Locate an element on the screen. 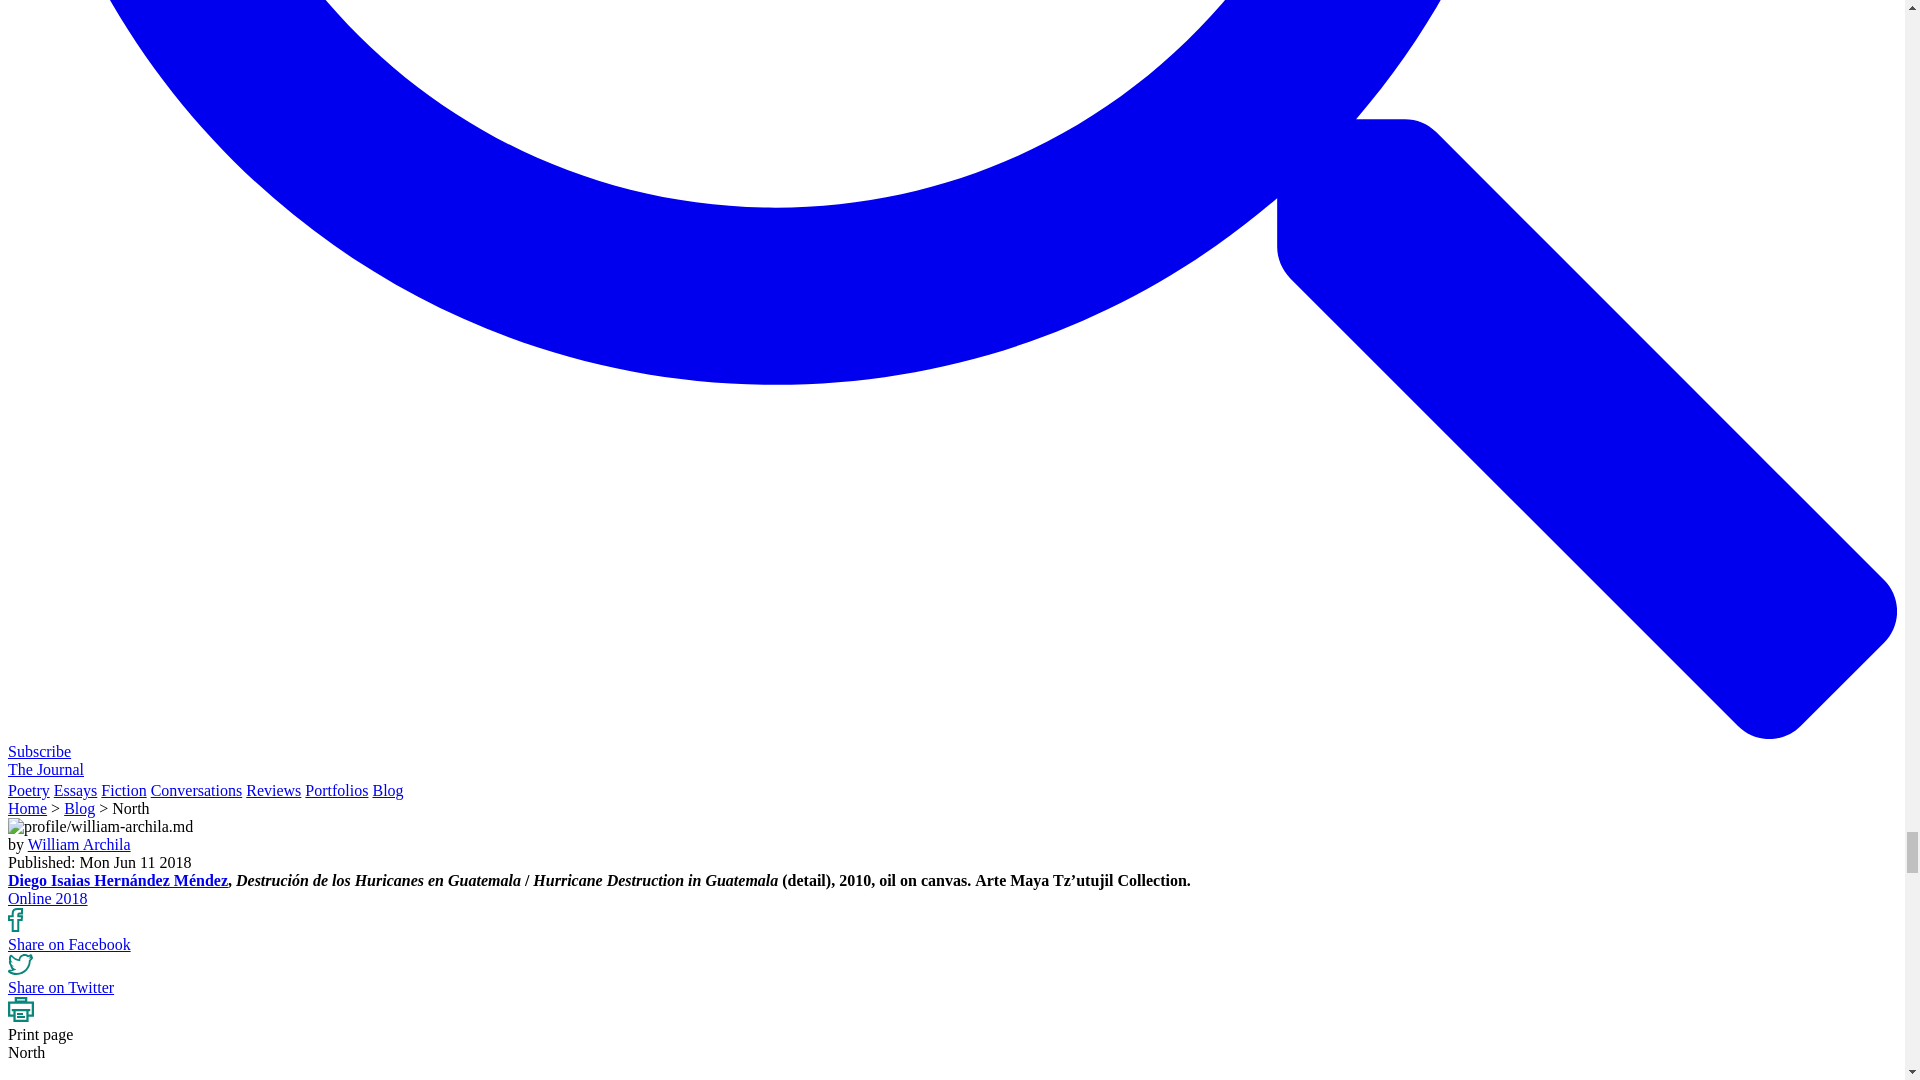  Blog is located at coordinates (78, 808).